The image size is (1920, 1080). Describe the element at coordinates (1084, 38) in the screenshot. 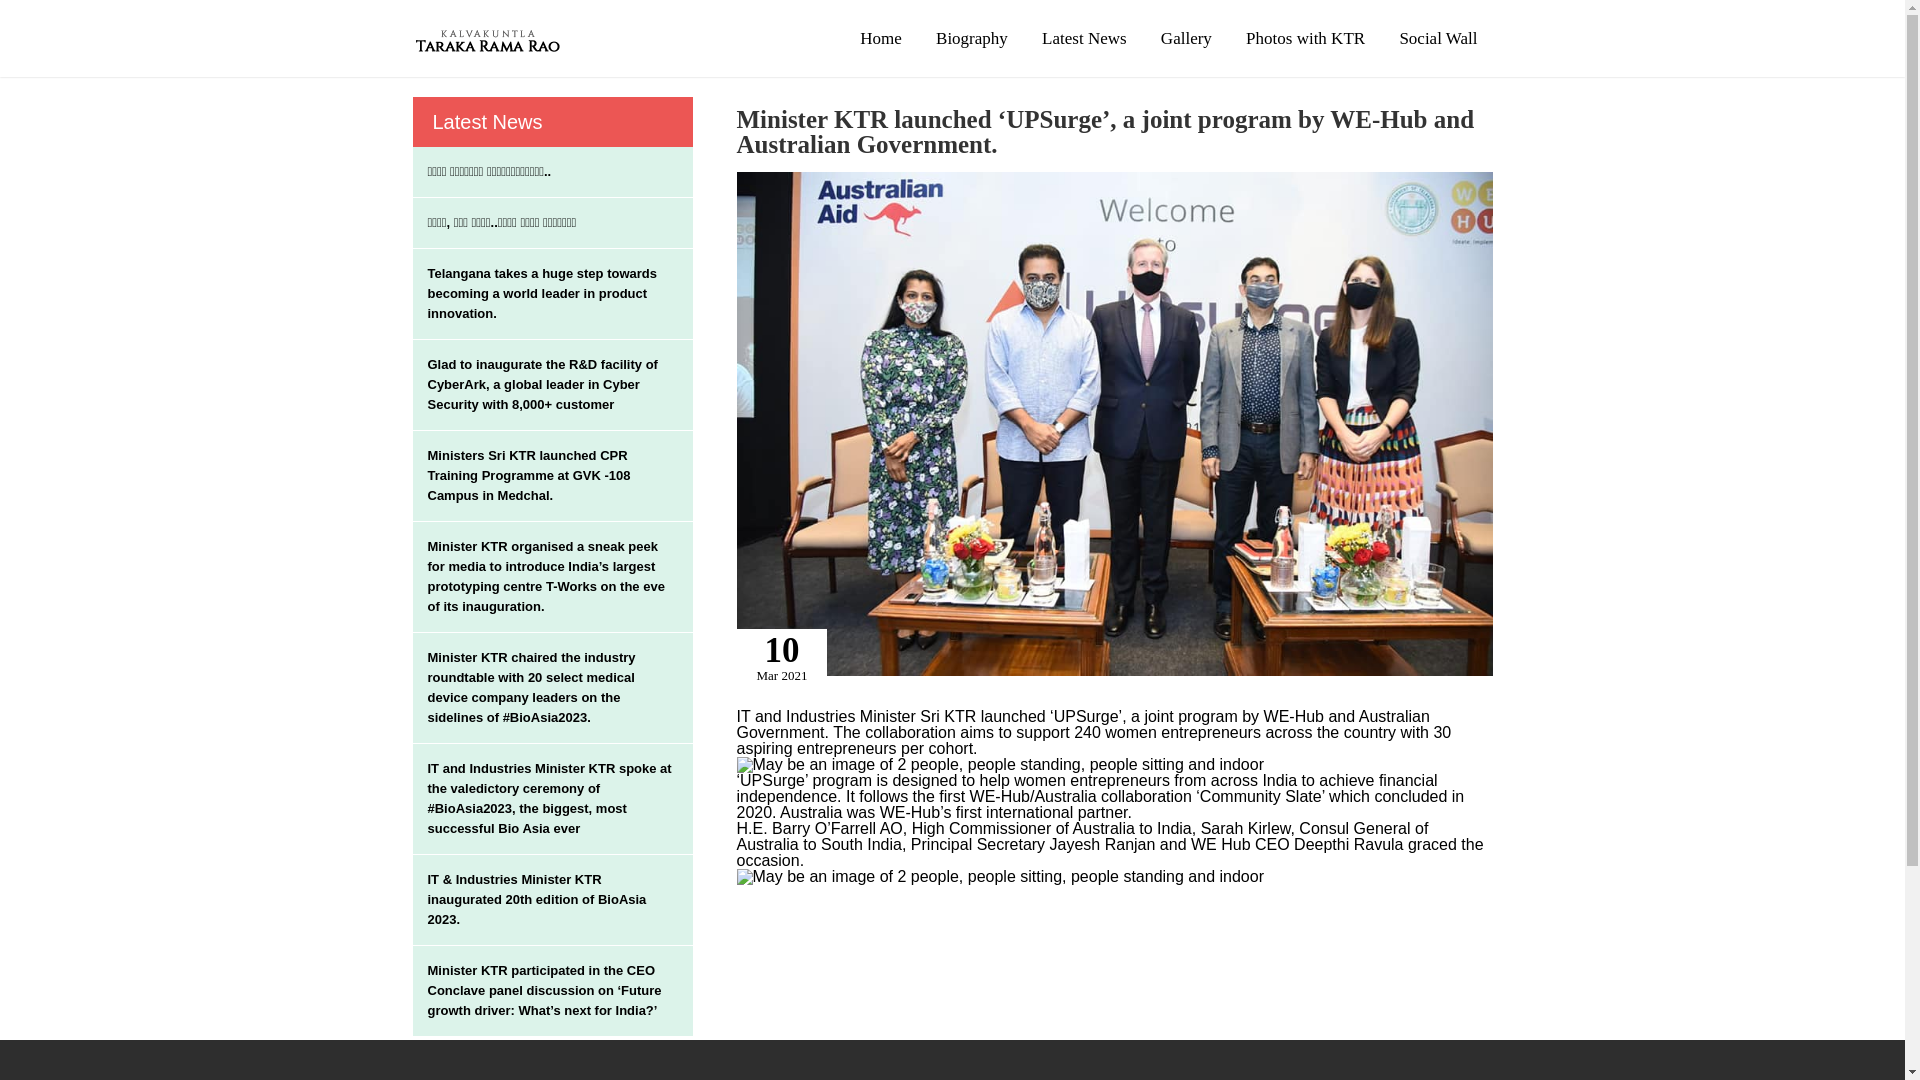

I see `Latest News` at that location.